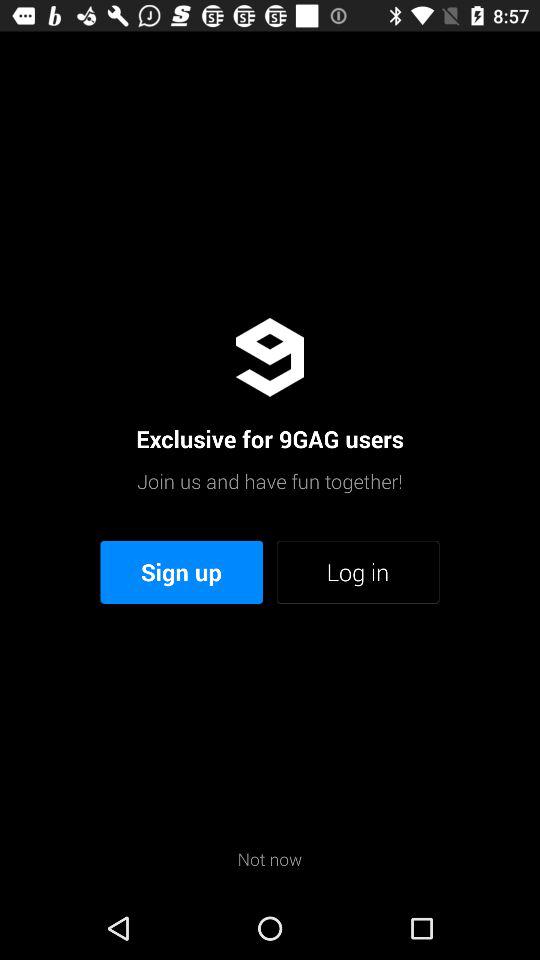 Image resolution: width=540 pixels, height=960 pixels. I want to click on choose the icon below join us and item, so click(182, 572).